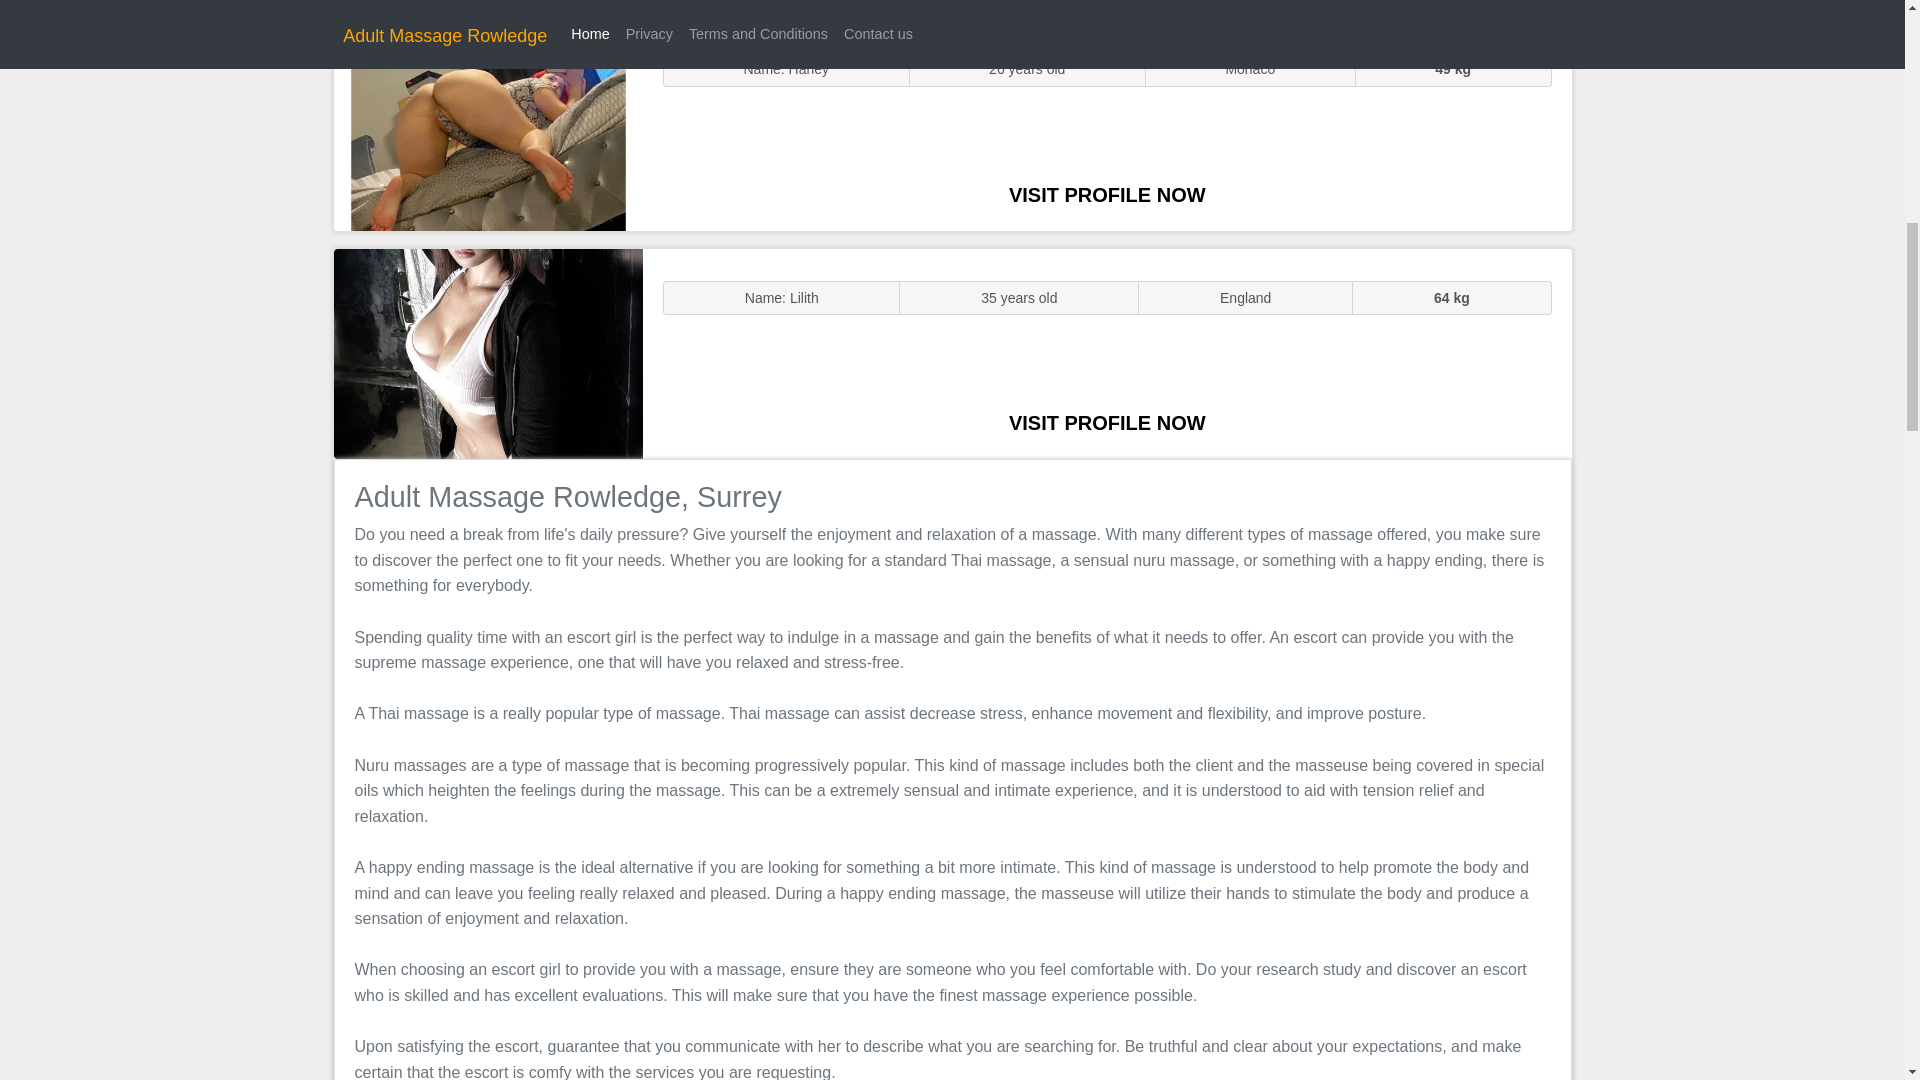 The height and width of the screenshot is (1080, 1920). Describe the element at coordinates (488, 125) in the screenshot. I see `Sluts` at that location.